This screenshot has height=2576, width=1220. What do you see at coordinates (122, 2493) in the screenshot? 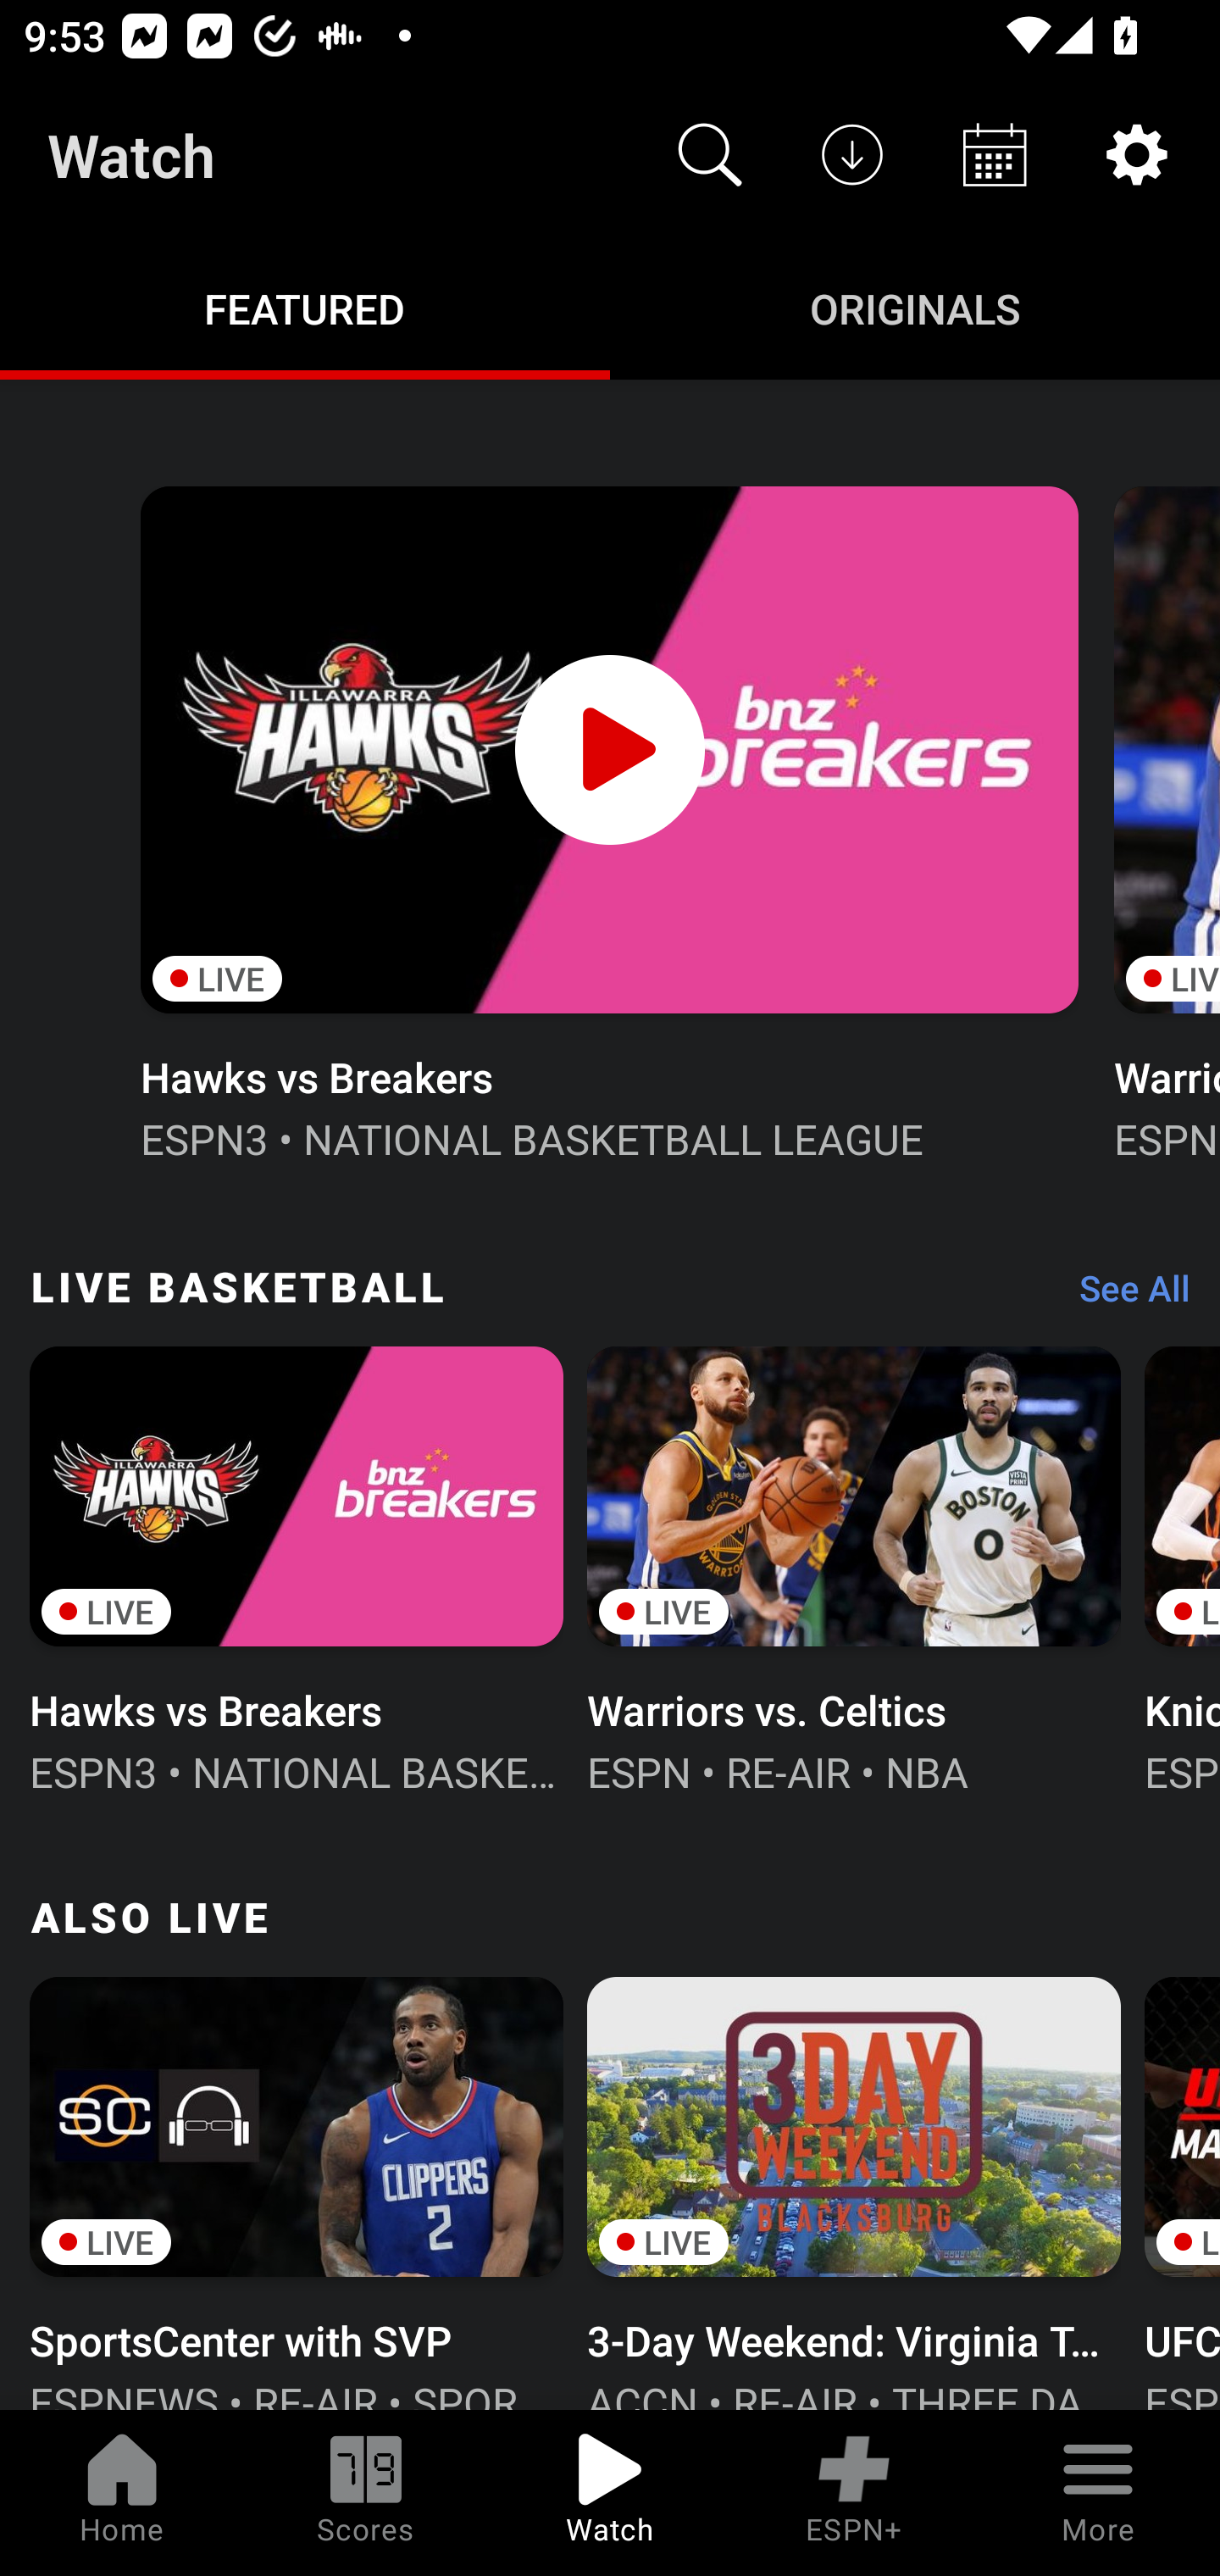
I see `Home` at bounding box center [122, 2493].